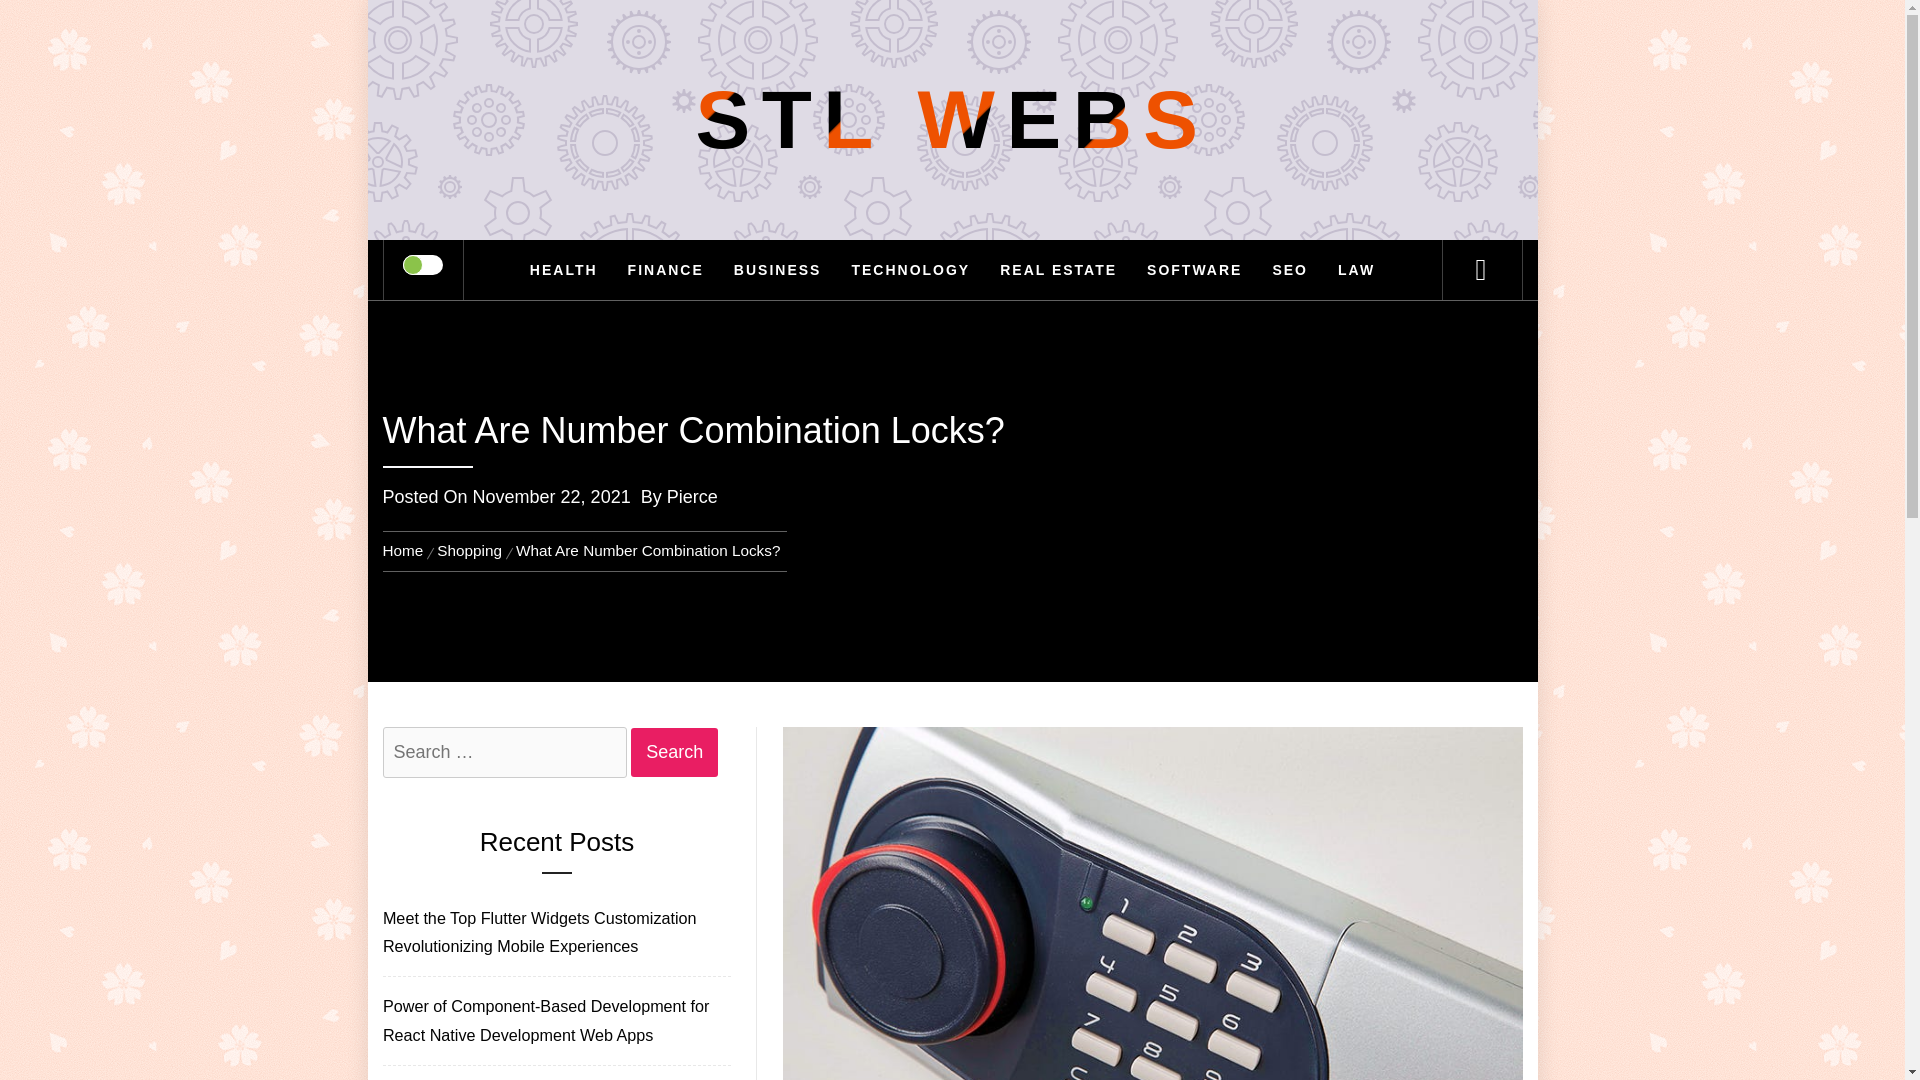  What do you see at coordinates (778, 270) in the screenshot?
I see `BUSINESS` at bounding box center [778, 270].